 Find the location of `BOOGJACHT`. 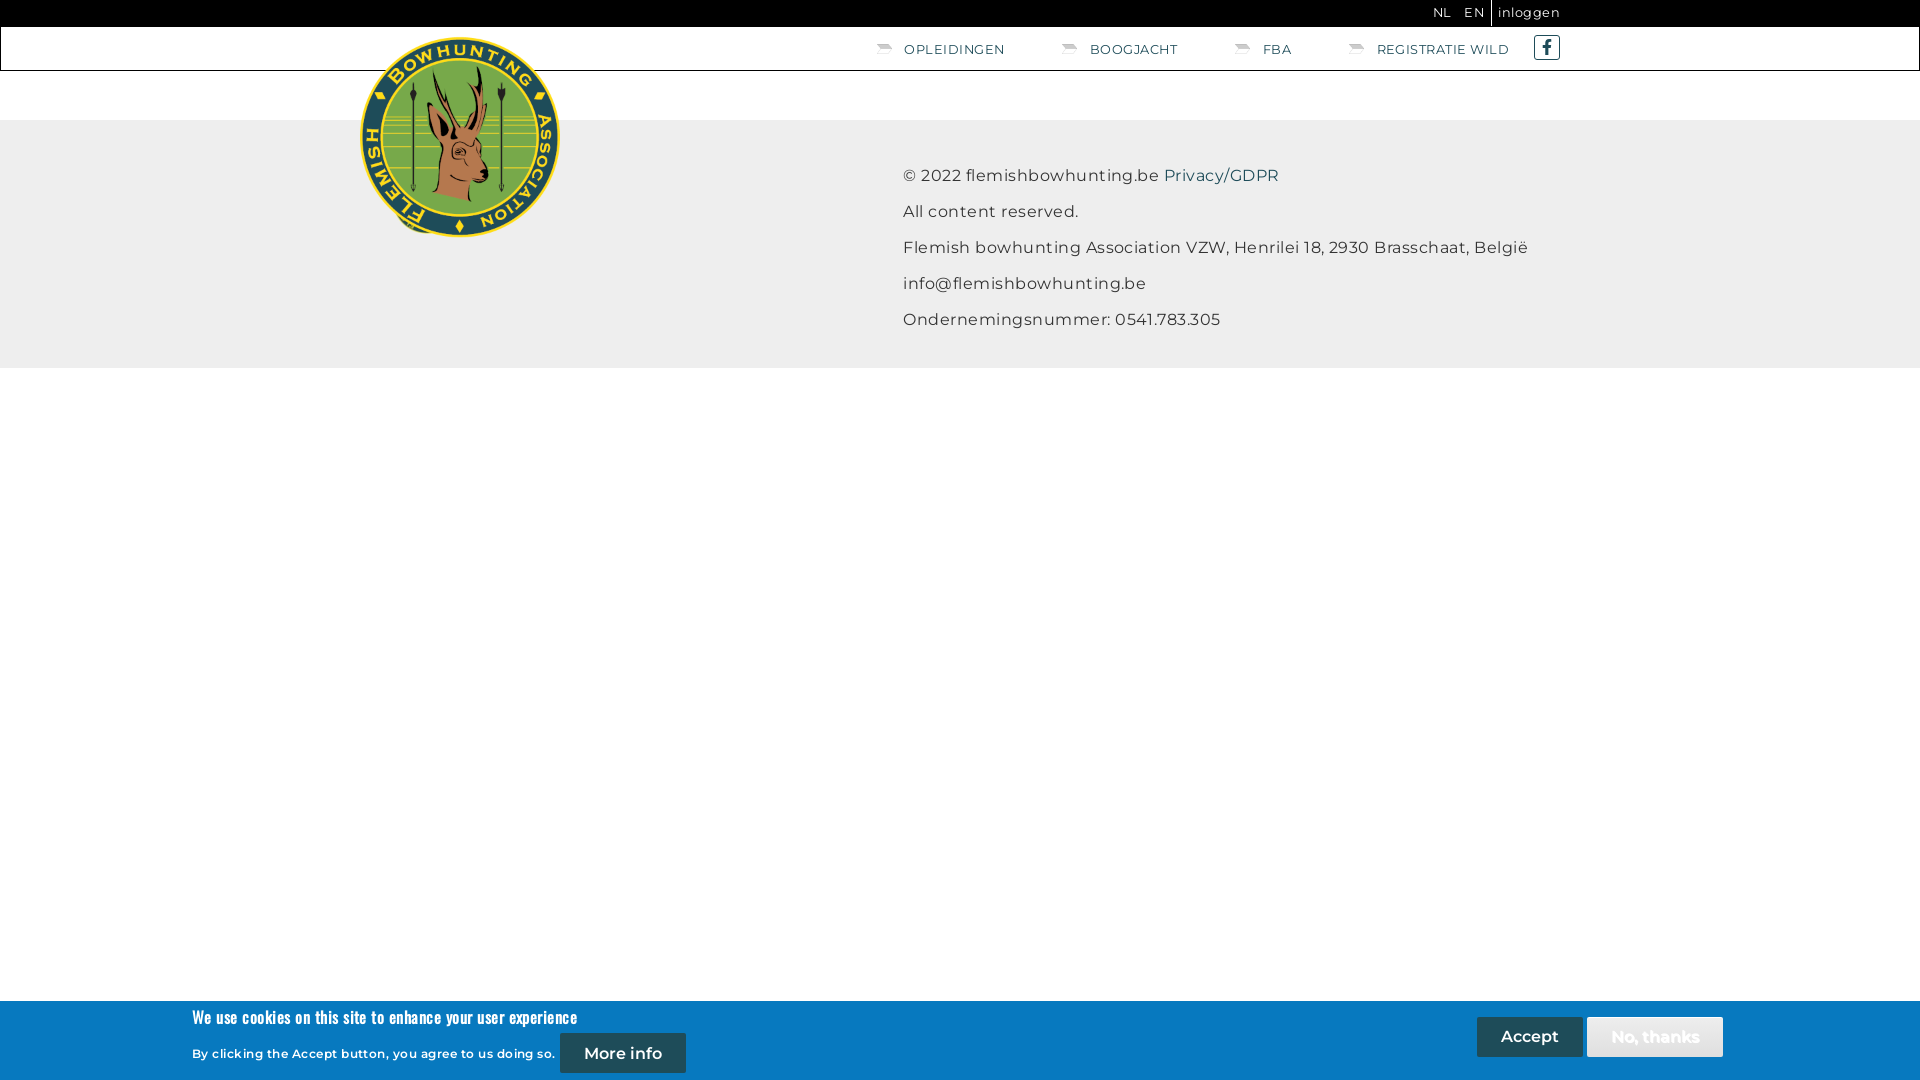

BOOGJACHT is located at coordinates (1130, 51).